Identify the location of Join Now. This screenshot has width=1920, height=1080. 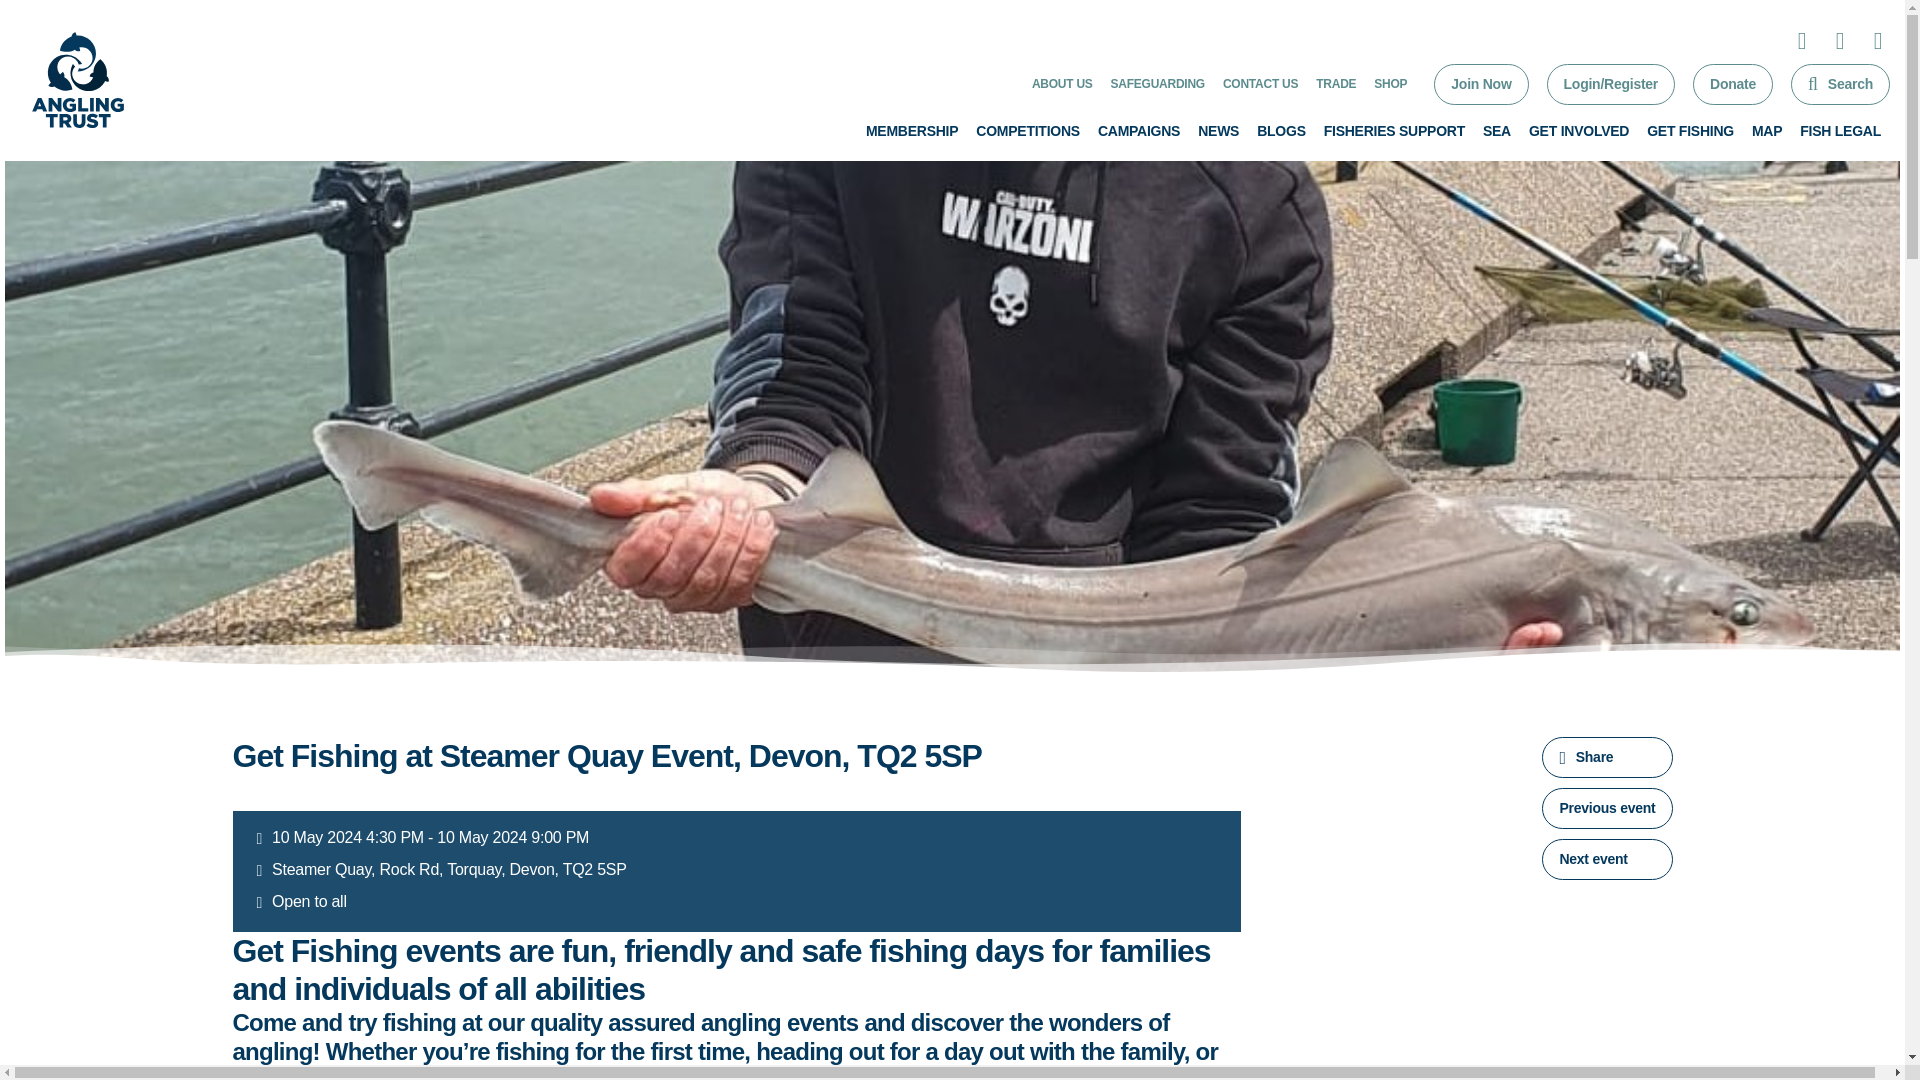
(1481, 84).